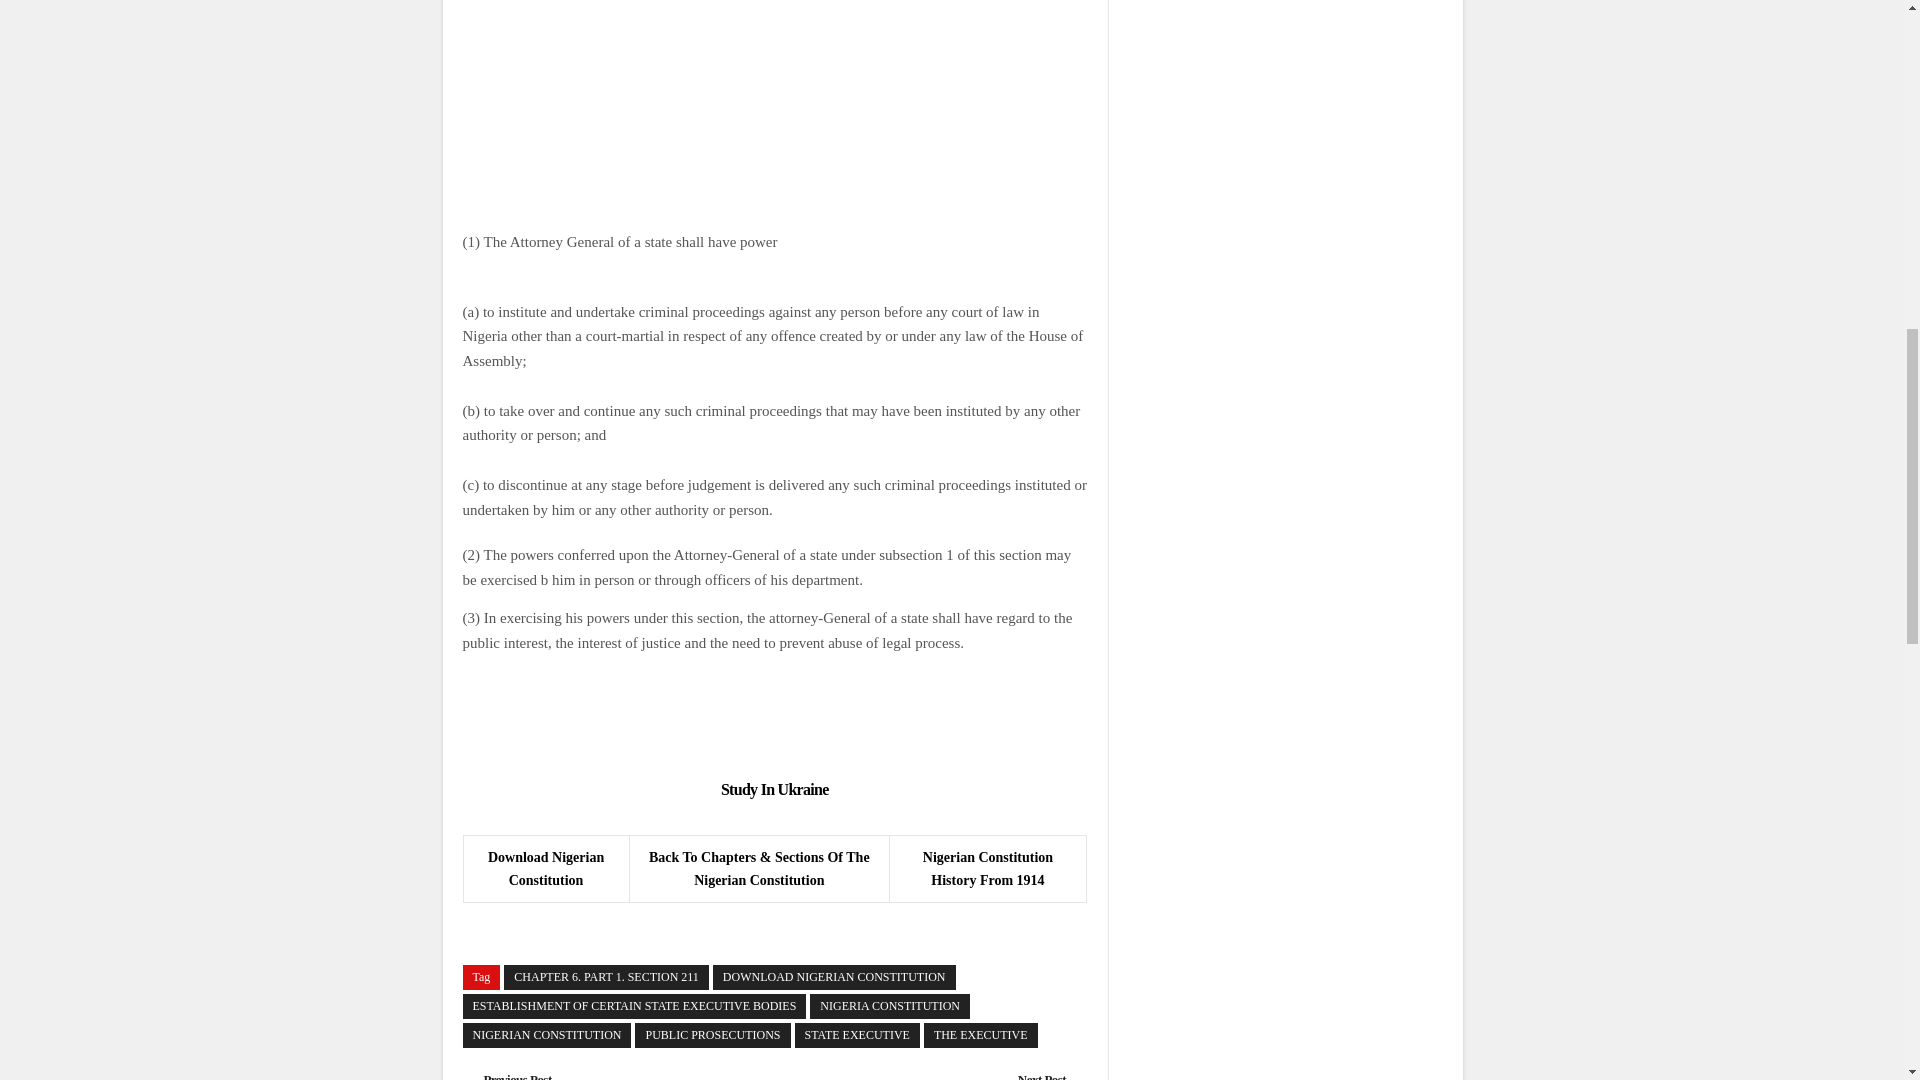  What do you see at coordinates (856, 1034) in the screenshot?
I see `STATE EXECUTIVE` at bounding box center [856, 1034].